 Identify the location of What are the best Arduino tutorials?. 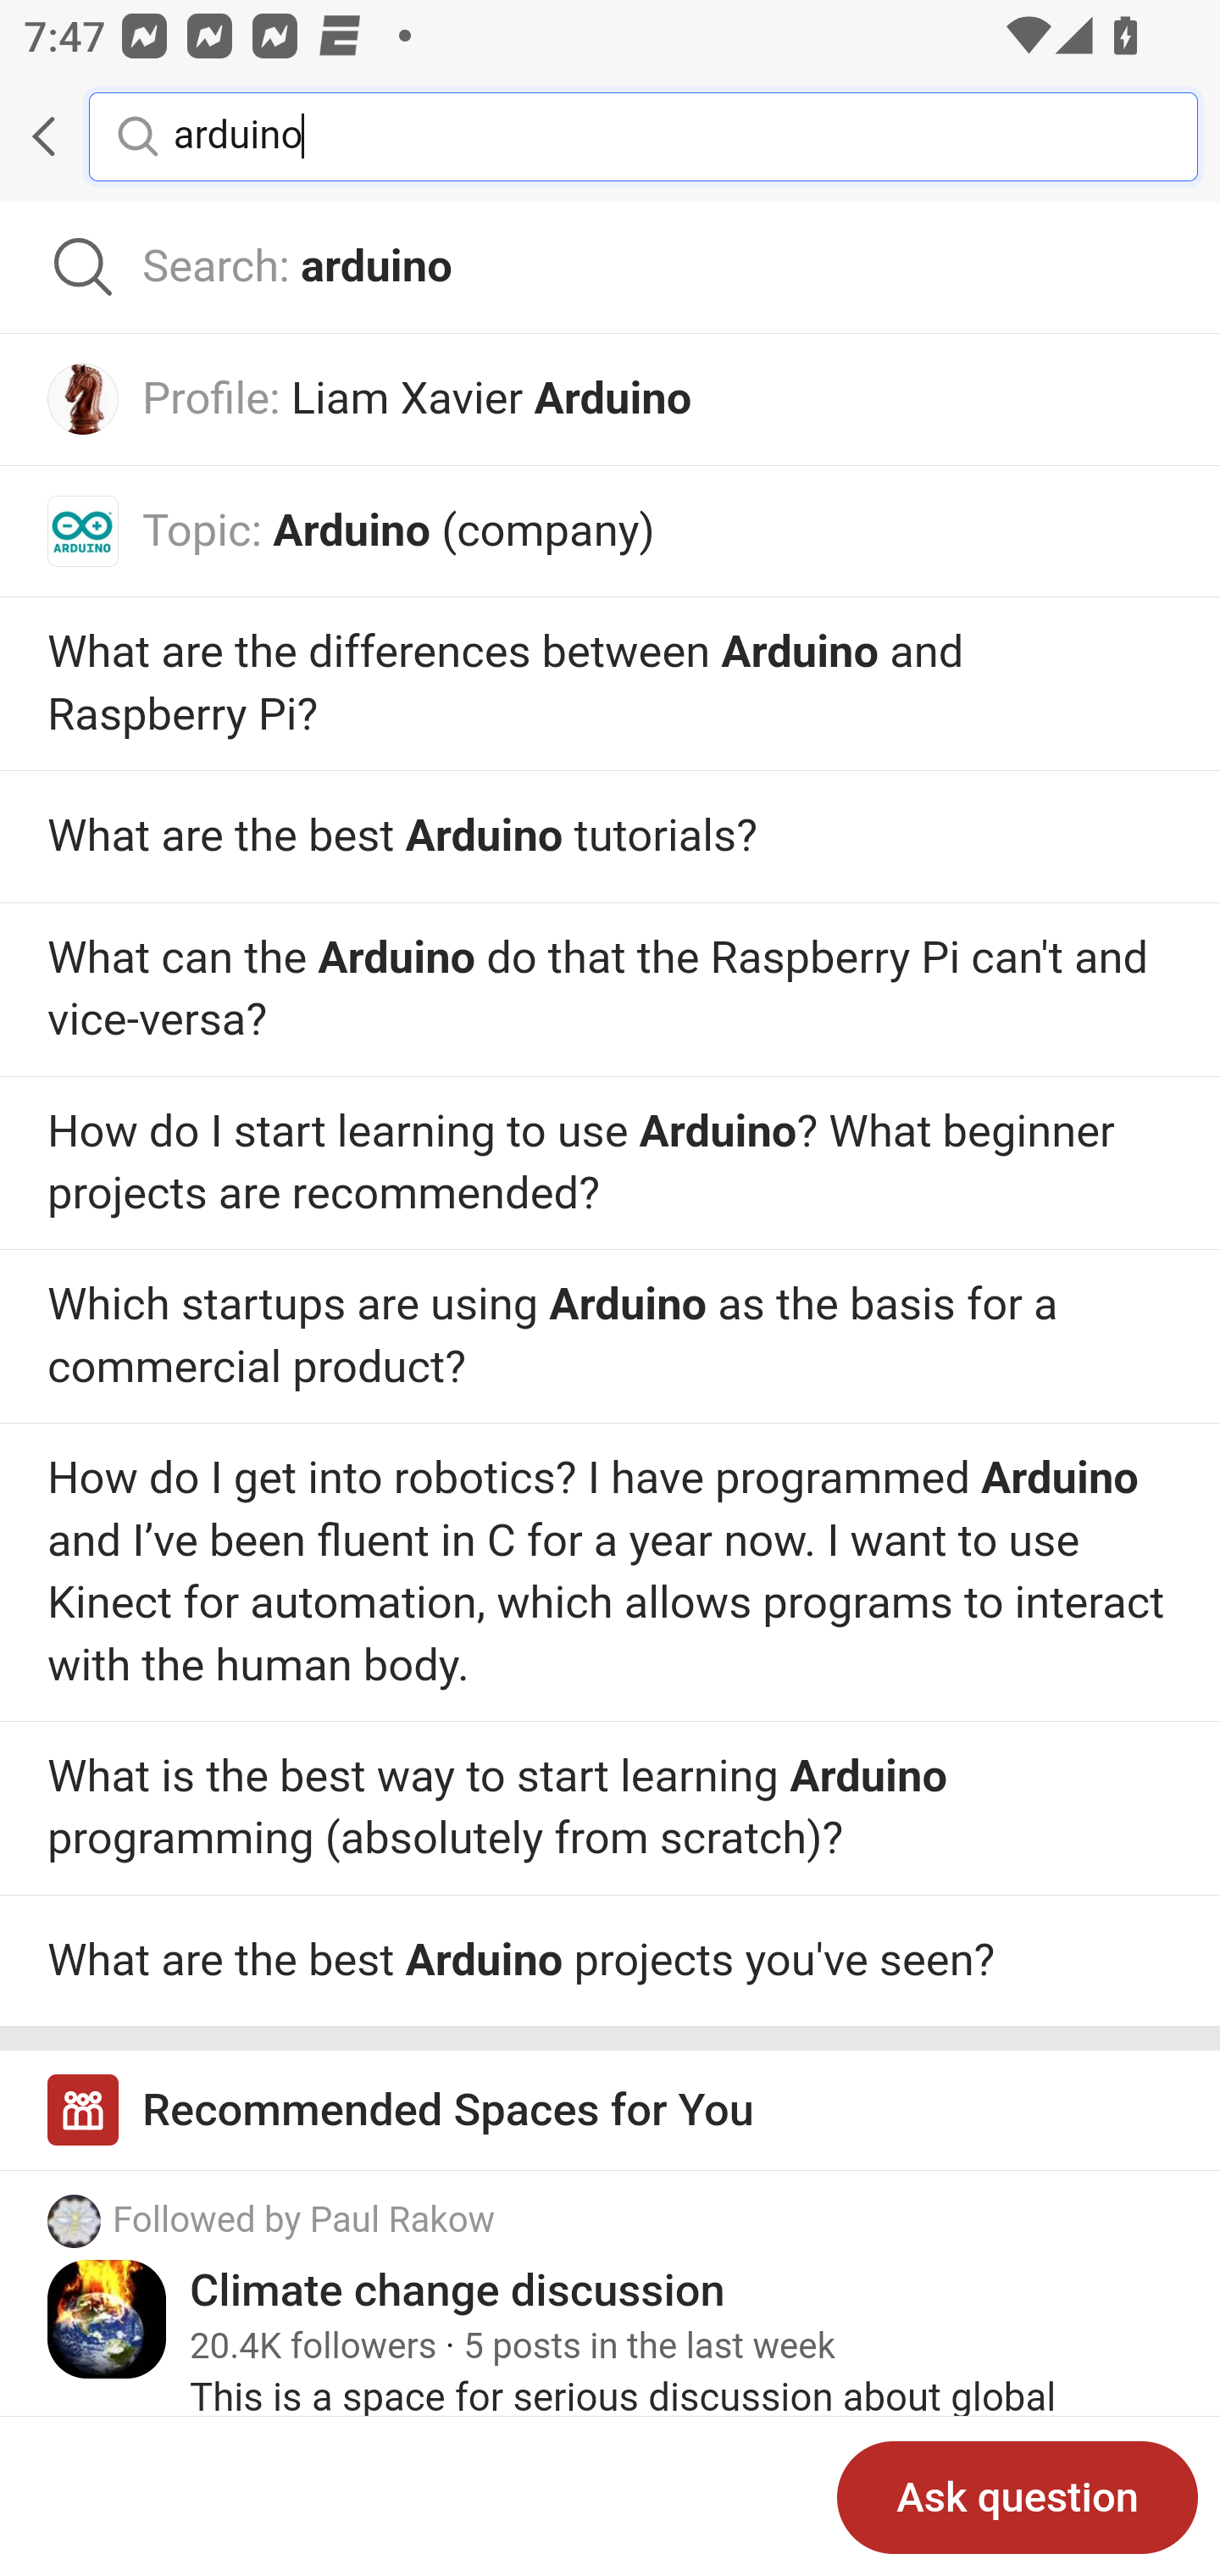
(610, 837).